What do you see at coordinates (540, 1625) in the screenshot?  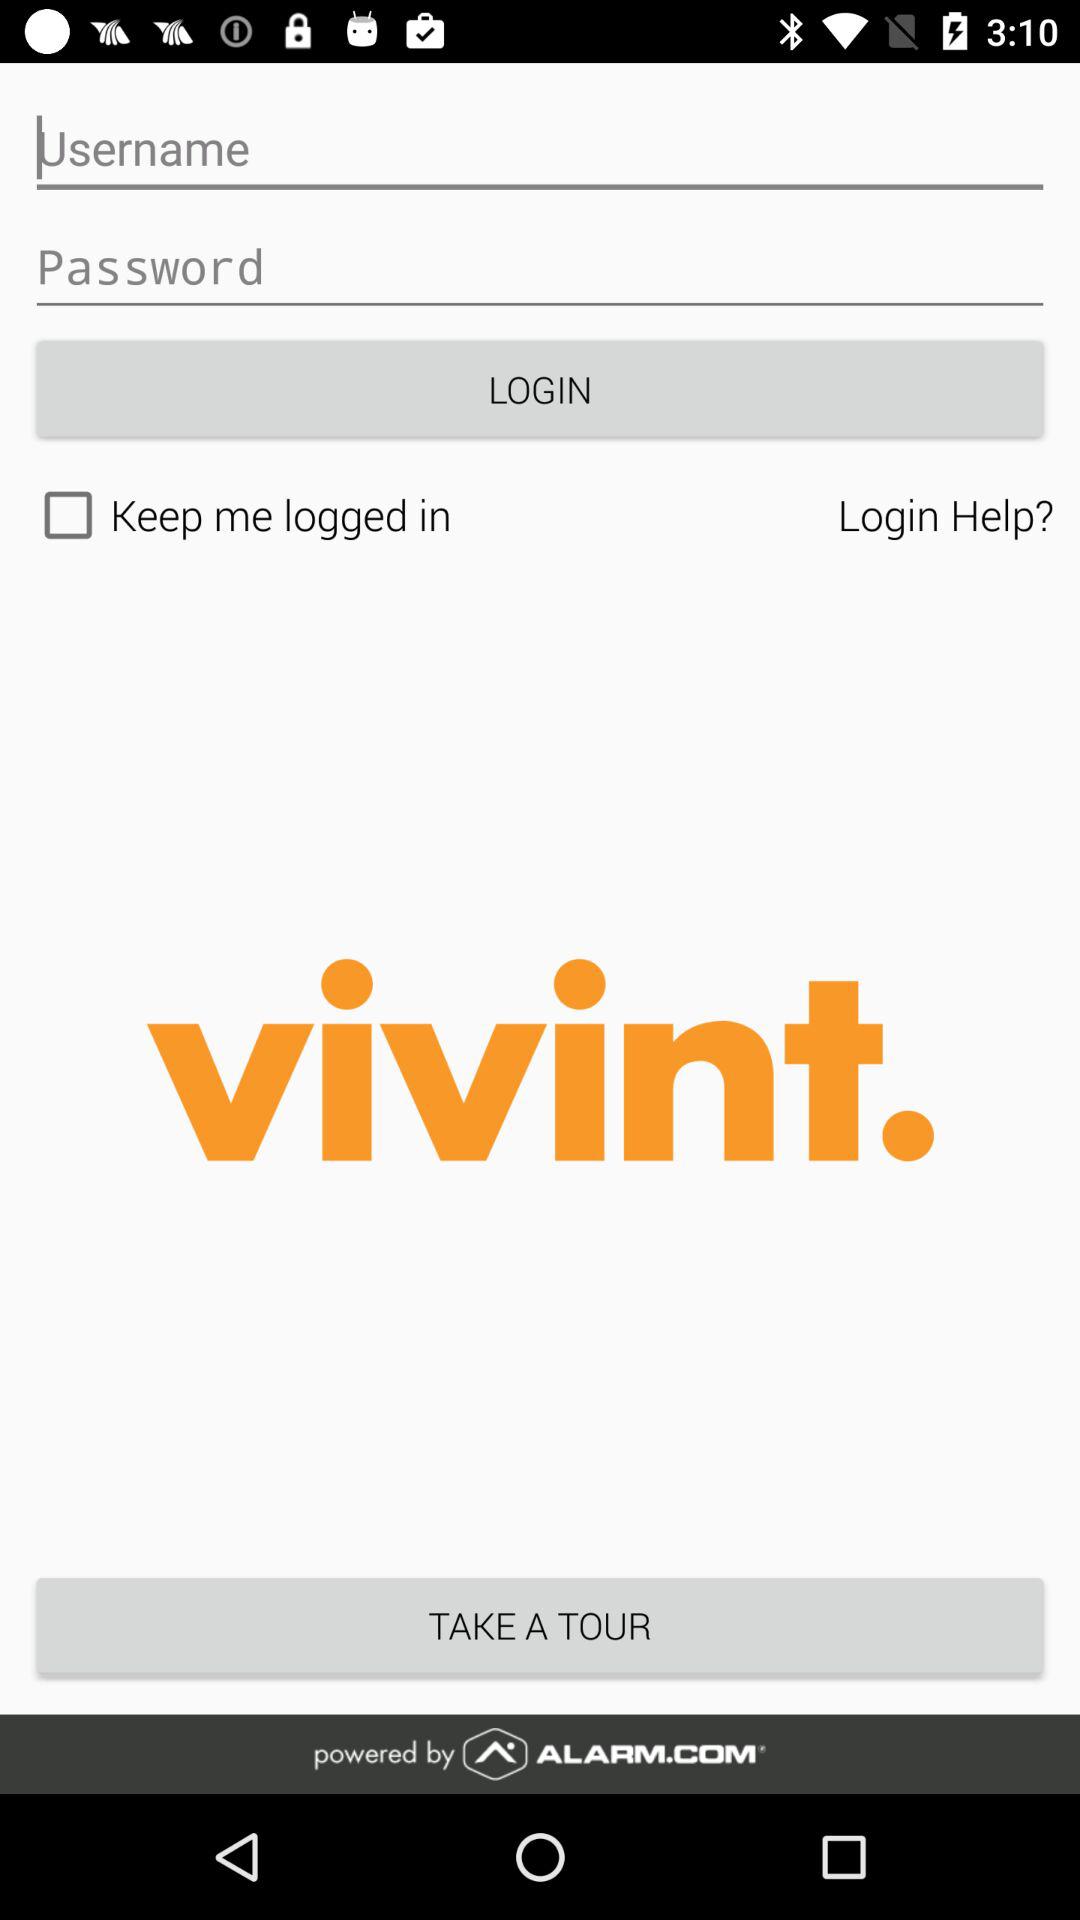 I see `press take a tour icon` at bounding box center [540, 1625].